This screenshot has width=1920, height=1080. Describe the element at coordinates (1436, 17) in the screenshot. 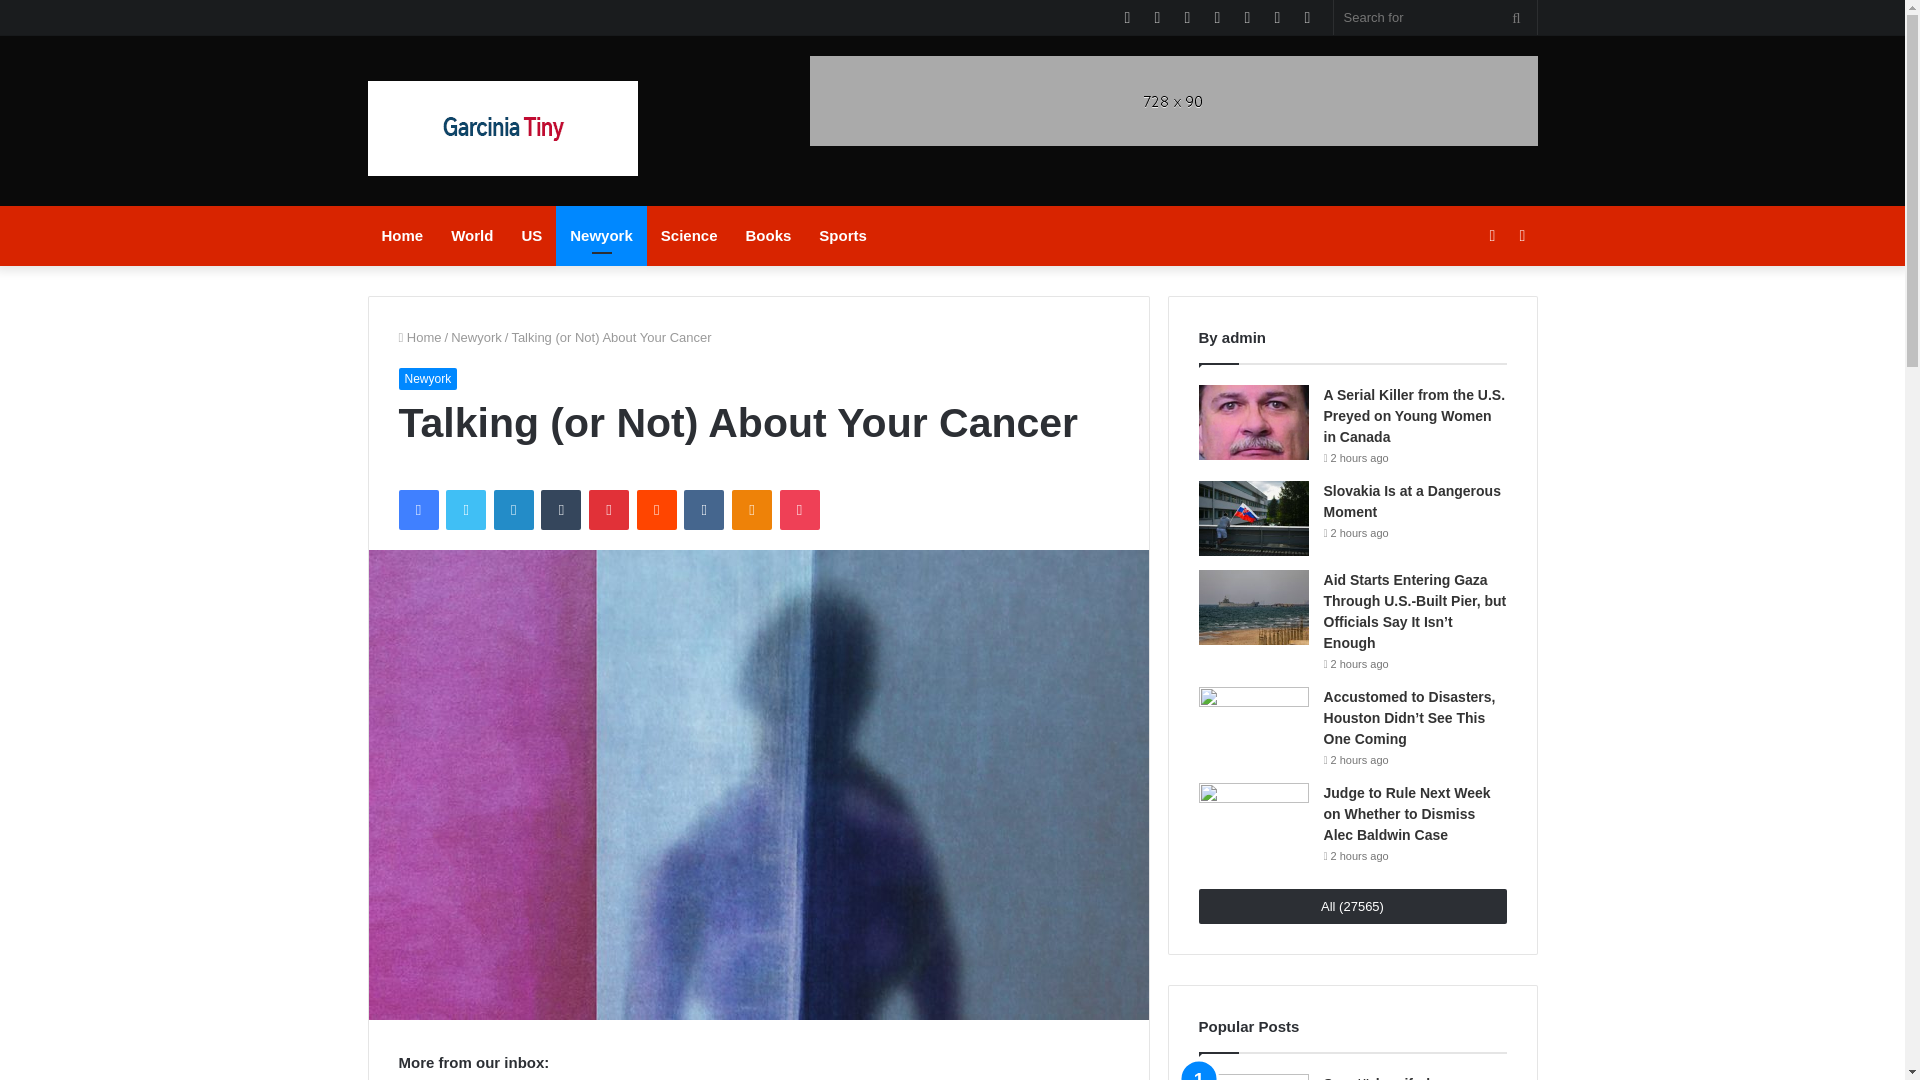

I see `Search for` at that location.